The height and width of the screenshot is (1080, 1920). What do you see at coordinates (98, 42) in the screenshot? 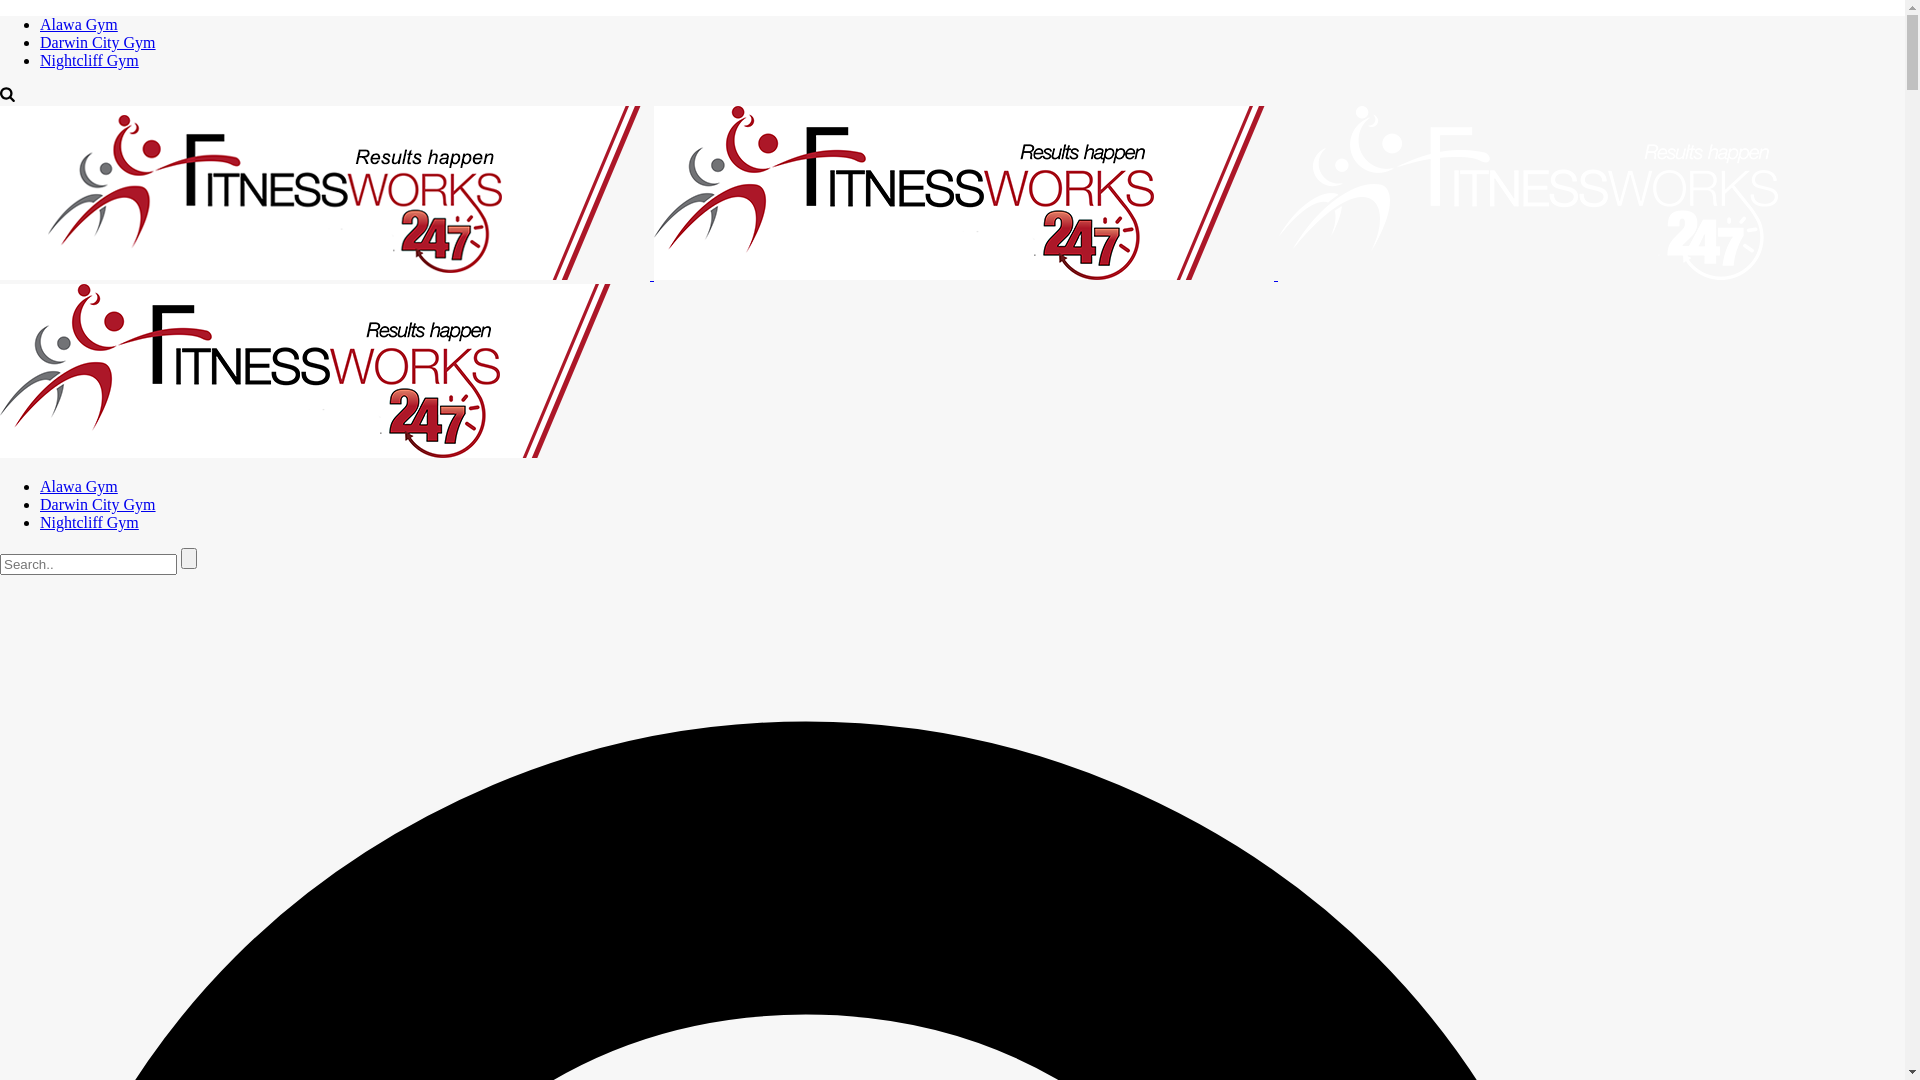
I see `Darwin City Gym` at bounding box center [98, 42].